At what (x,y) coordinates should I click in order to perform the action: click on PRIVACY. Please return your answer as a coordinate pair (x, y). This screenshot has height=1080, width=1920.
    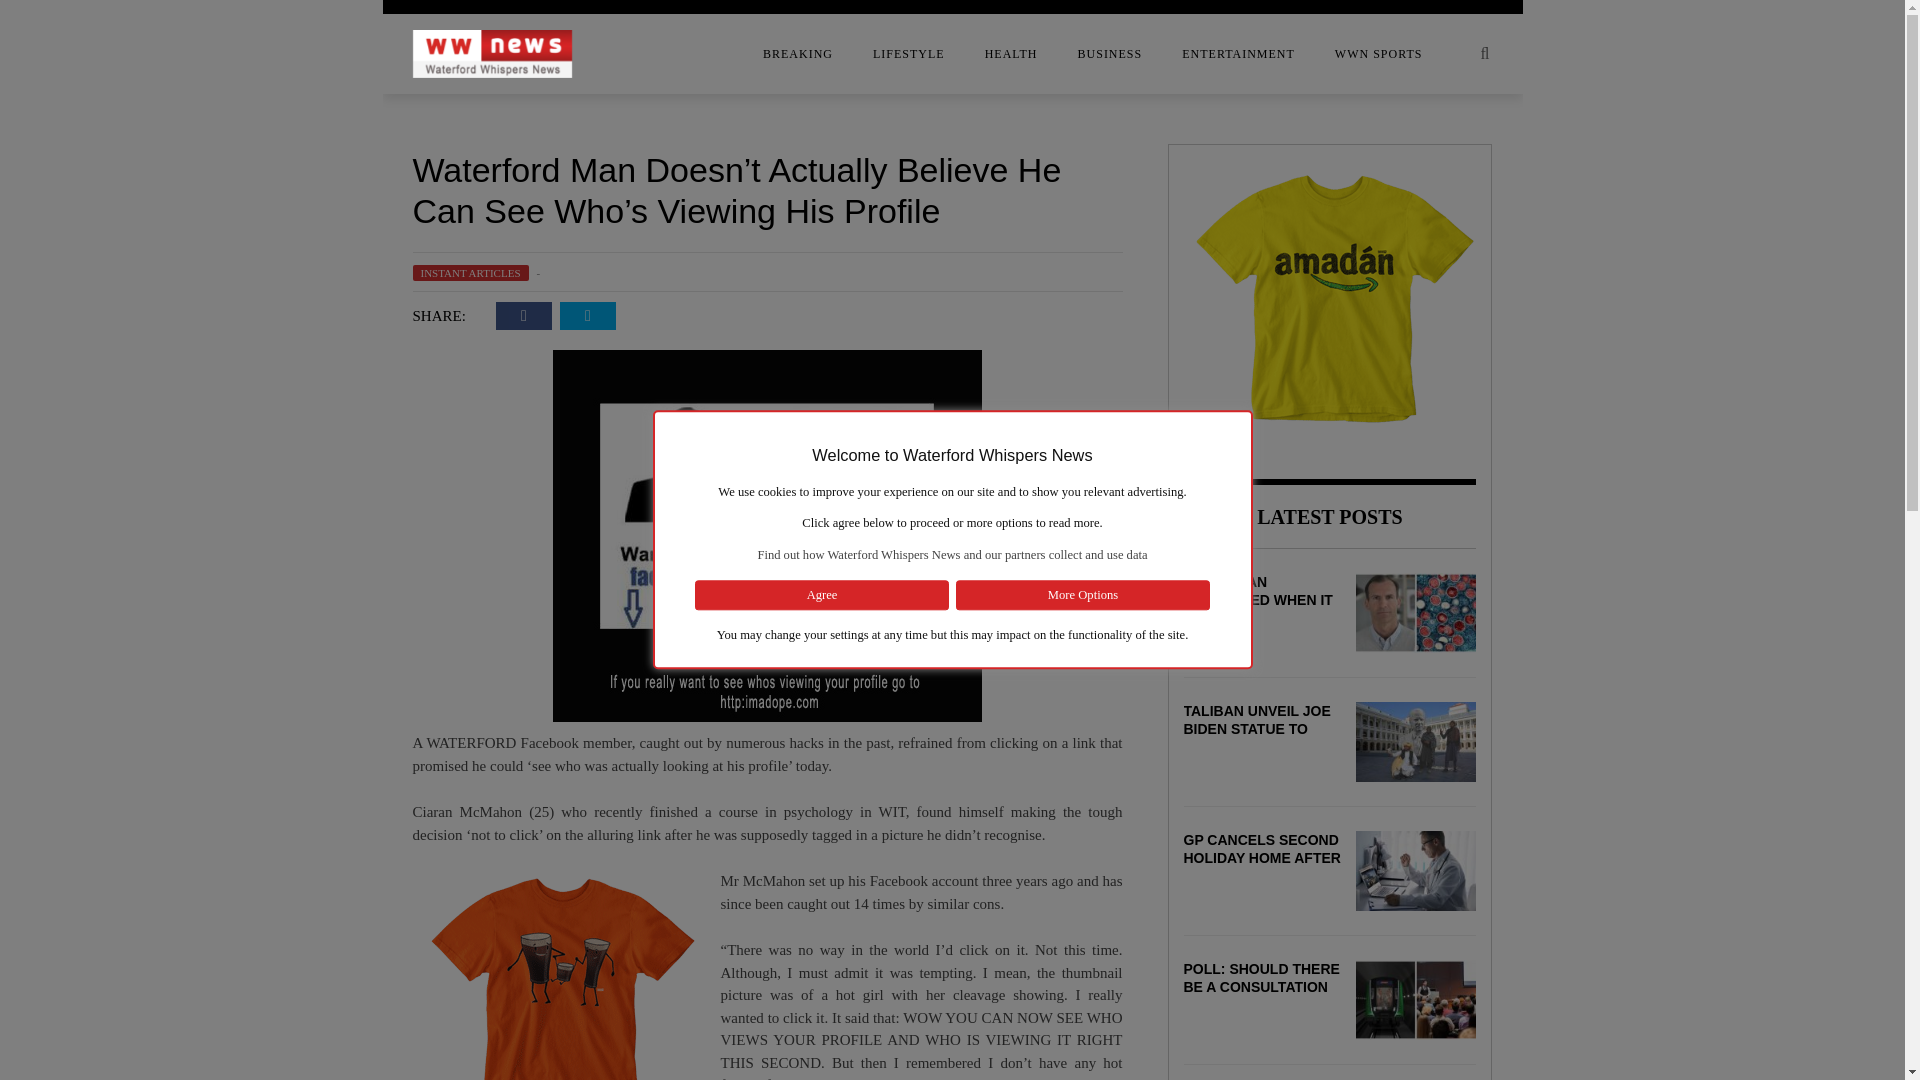
    Looking at the image, I should click on (252, 313).